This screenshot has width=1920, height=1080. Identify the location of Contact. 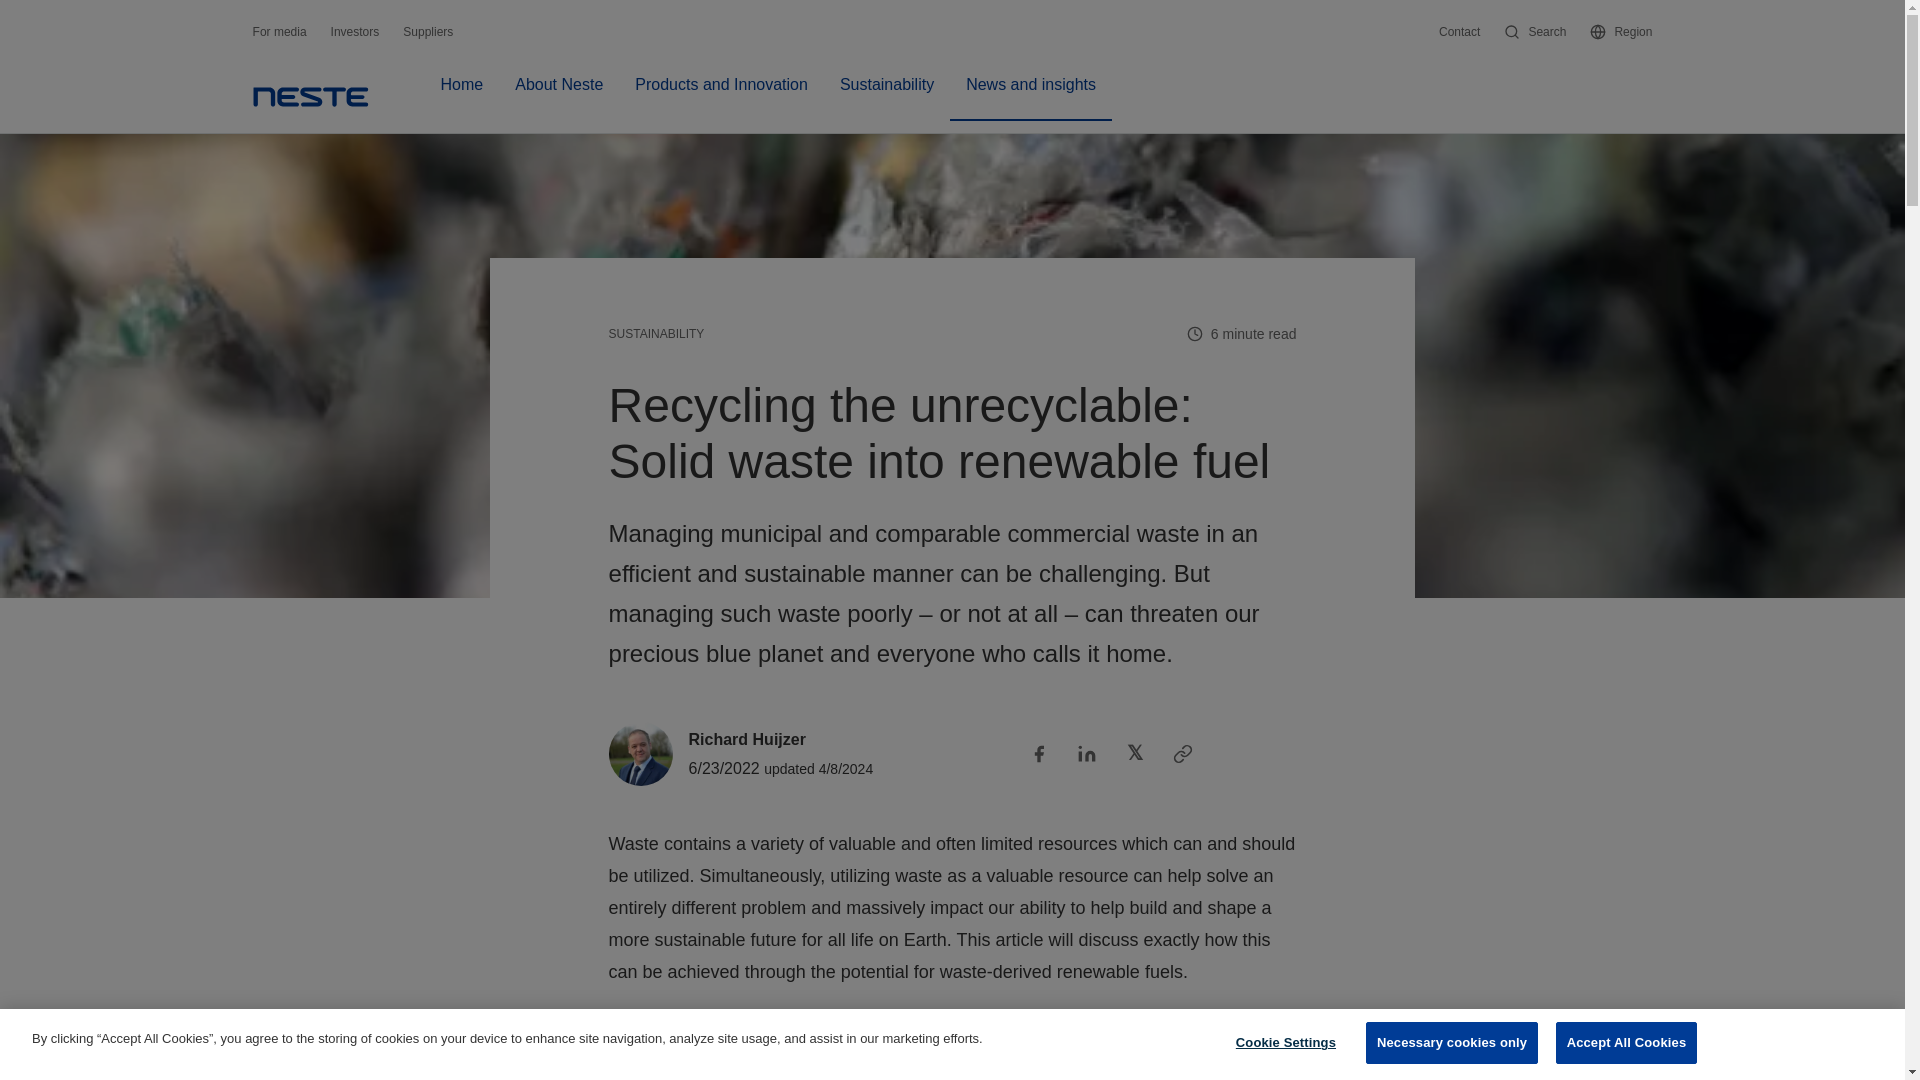
(1459, 31).